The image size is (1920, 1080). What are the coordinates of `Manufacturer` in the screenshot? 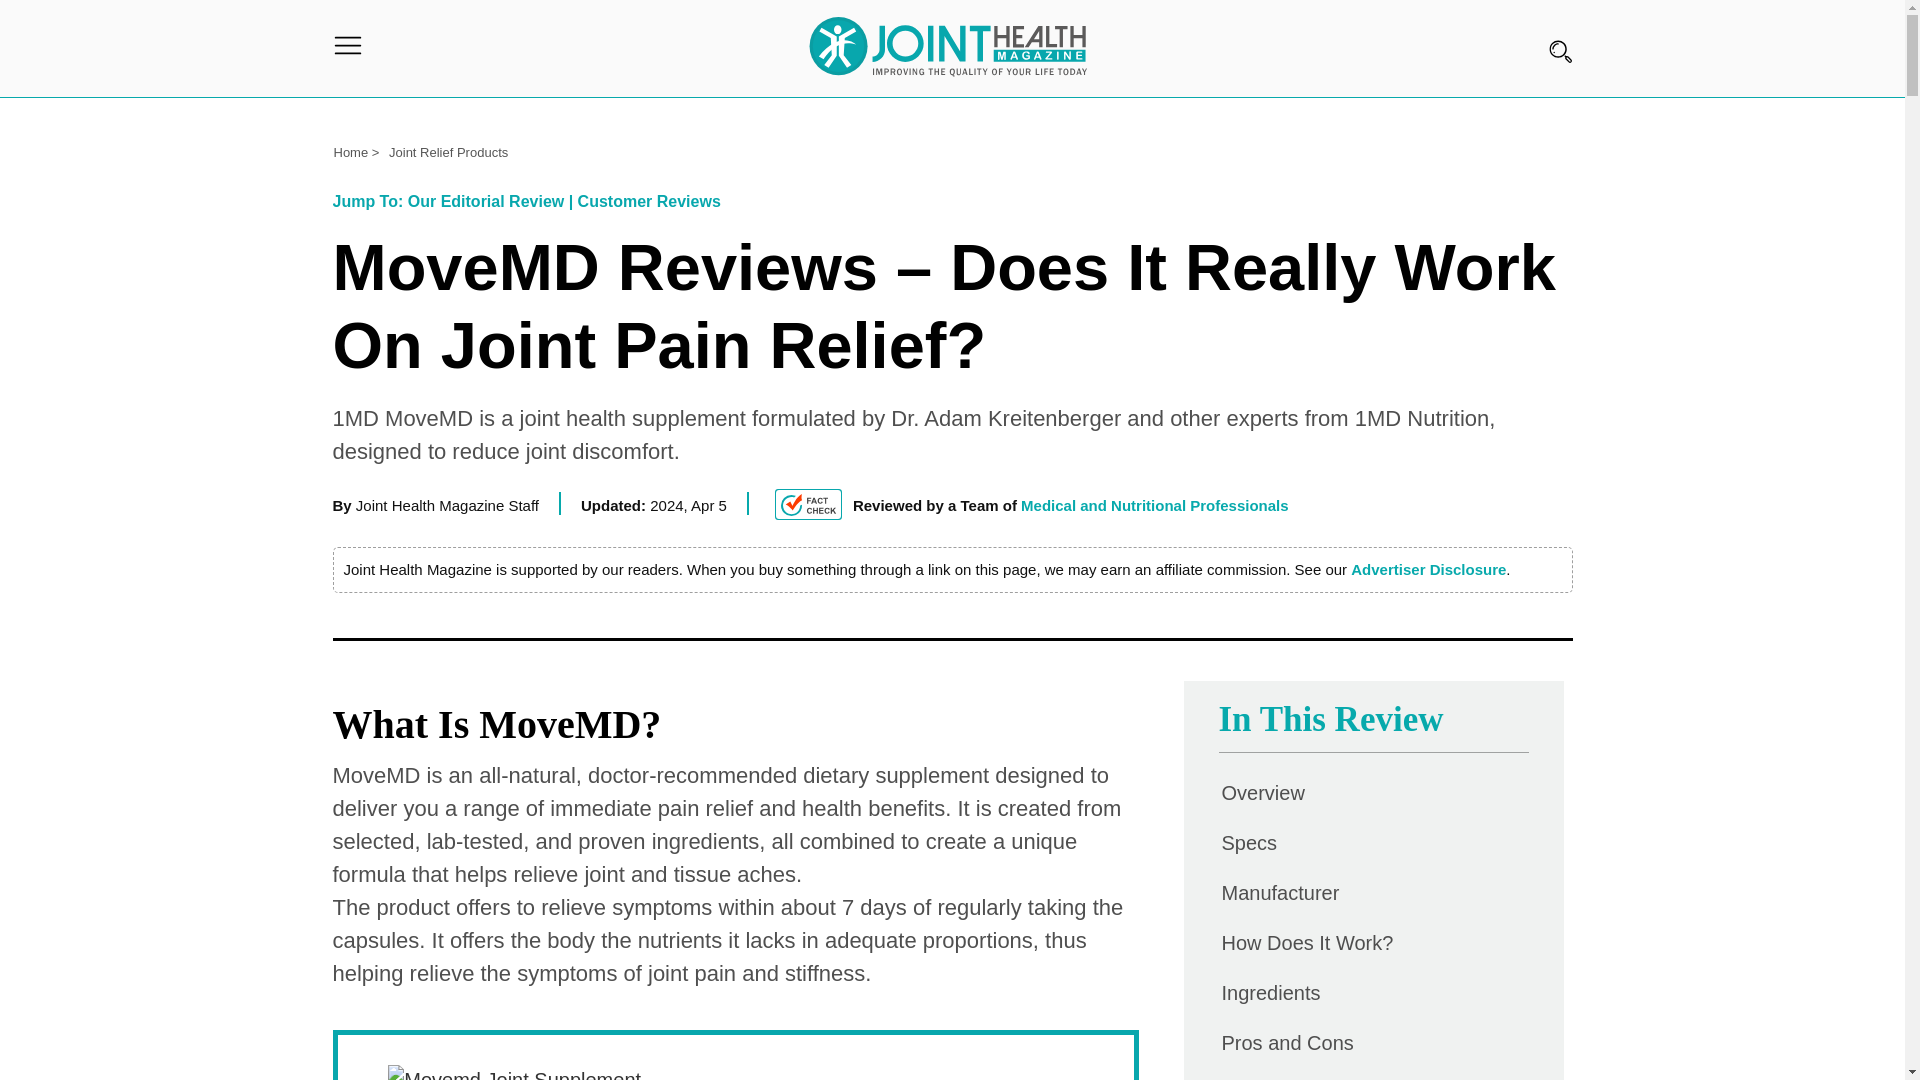 It's located at (1280, 892).